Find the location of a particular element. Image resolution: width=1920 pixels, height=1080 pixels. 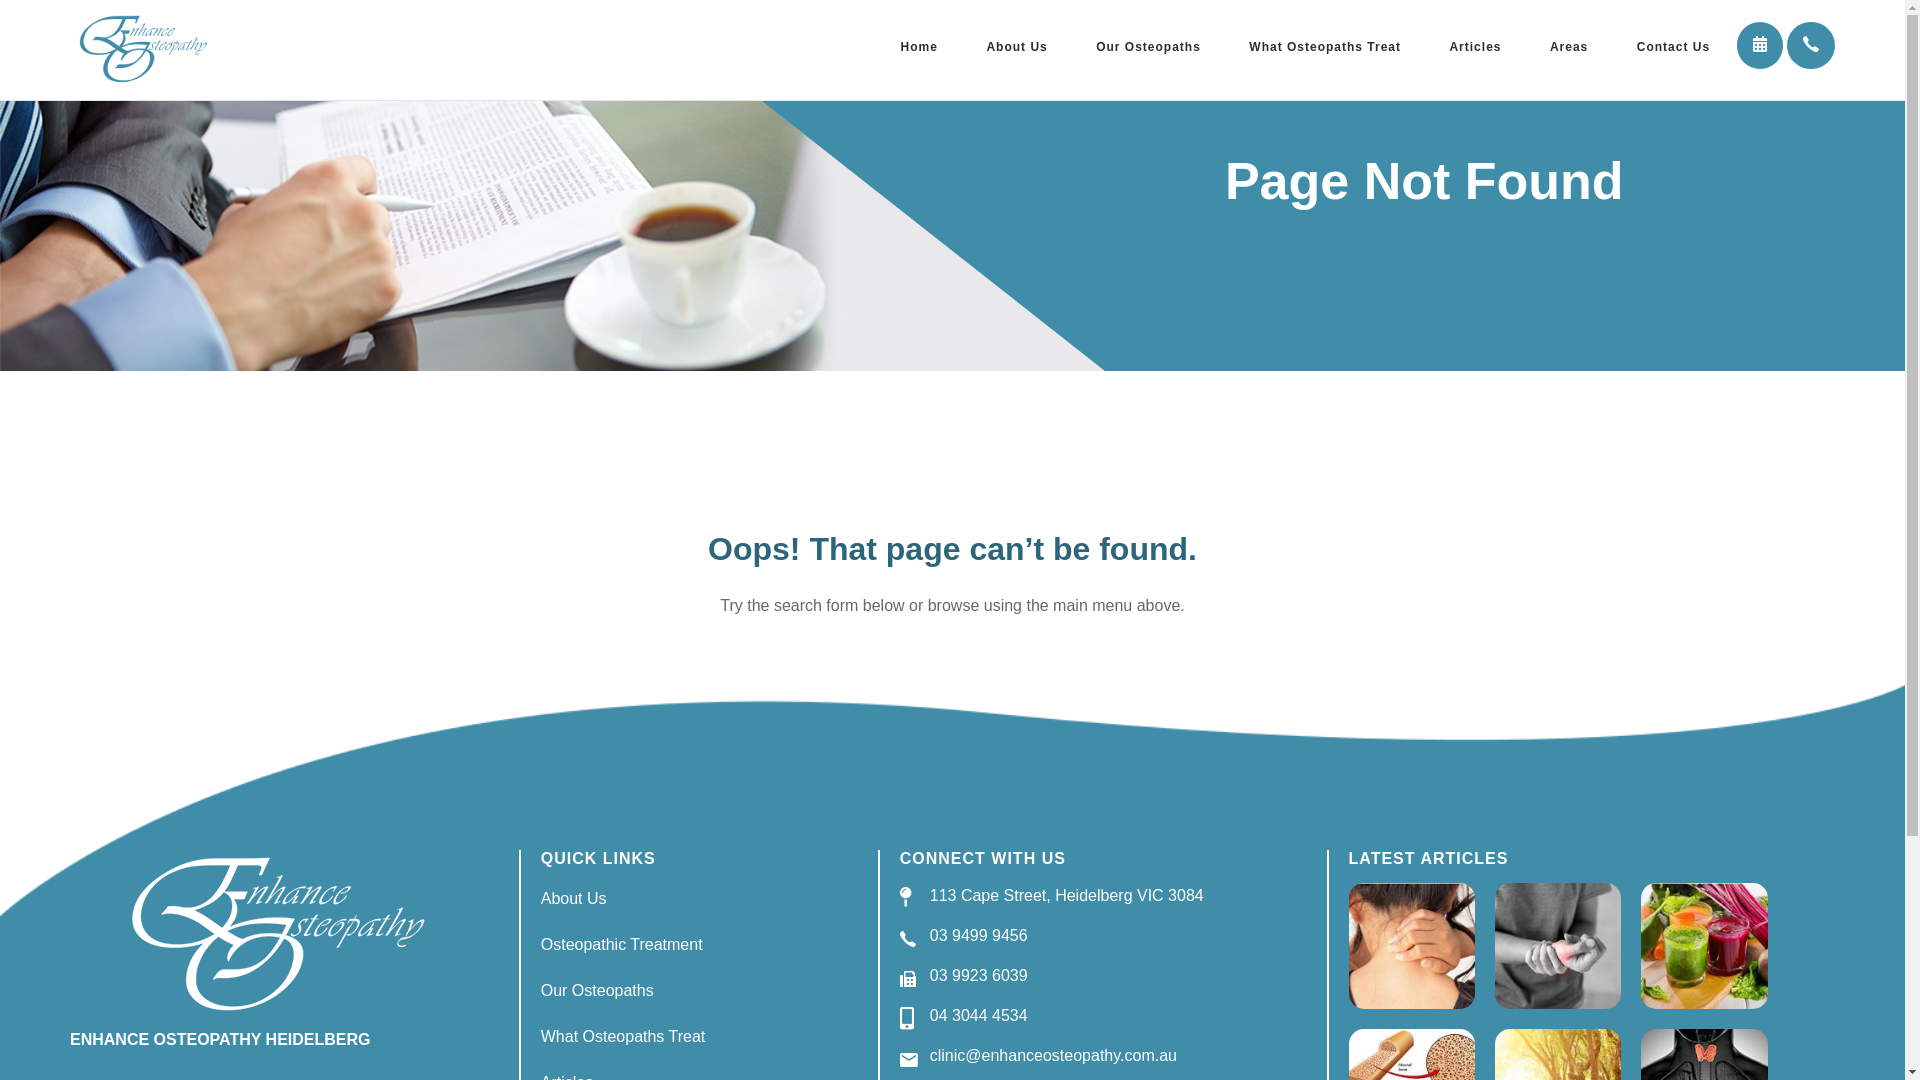

Home is located at coordinates (920, 46).